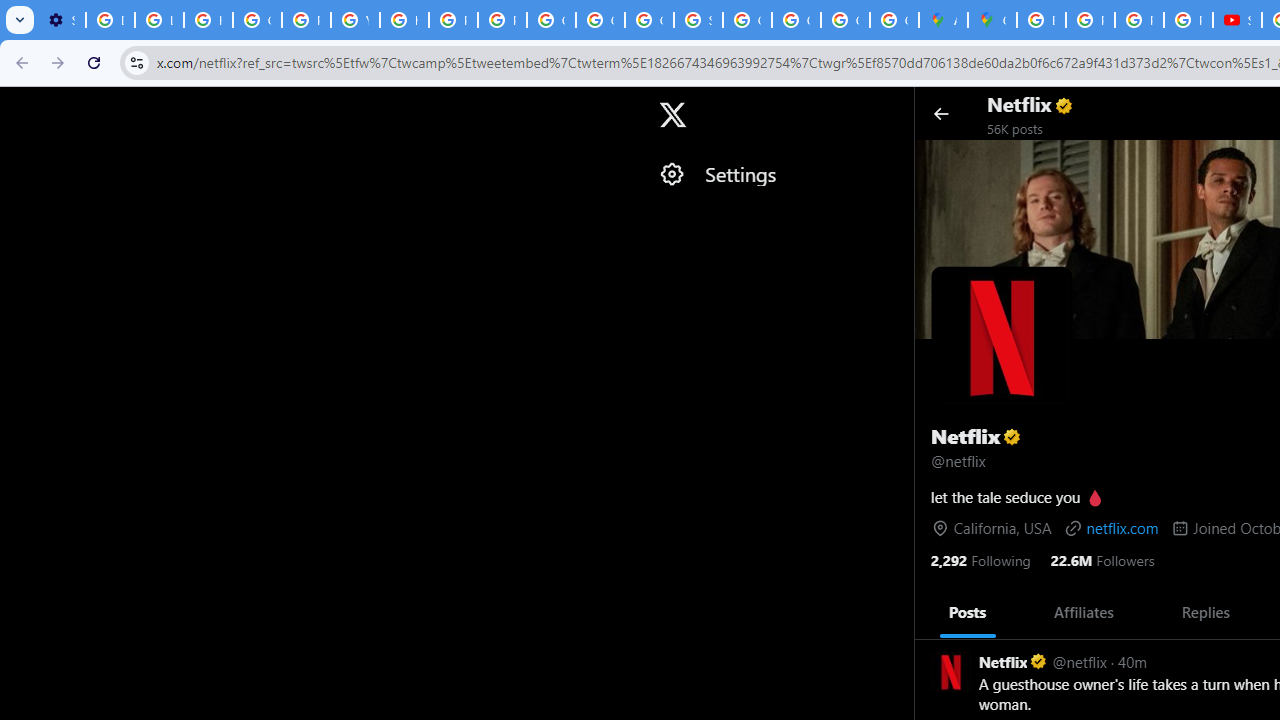 This screenshot has width=1280, height=720. Describe the element at coordinates (1014, 660) in the screenshot. I see `Netflix Verified account` at that location.